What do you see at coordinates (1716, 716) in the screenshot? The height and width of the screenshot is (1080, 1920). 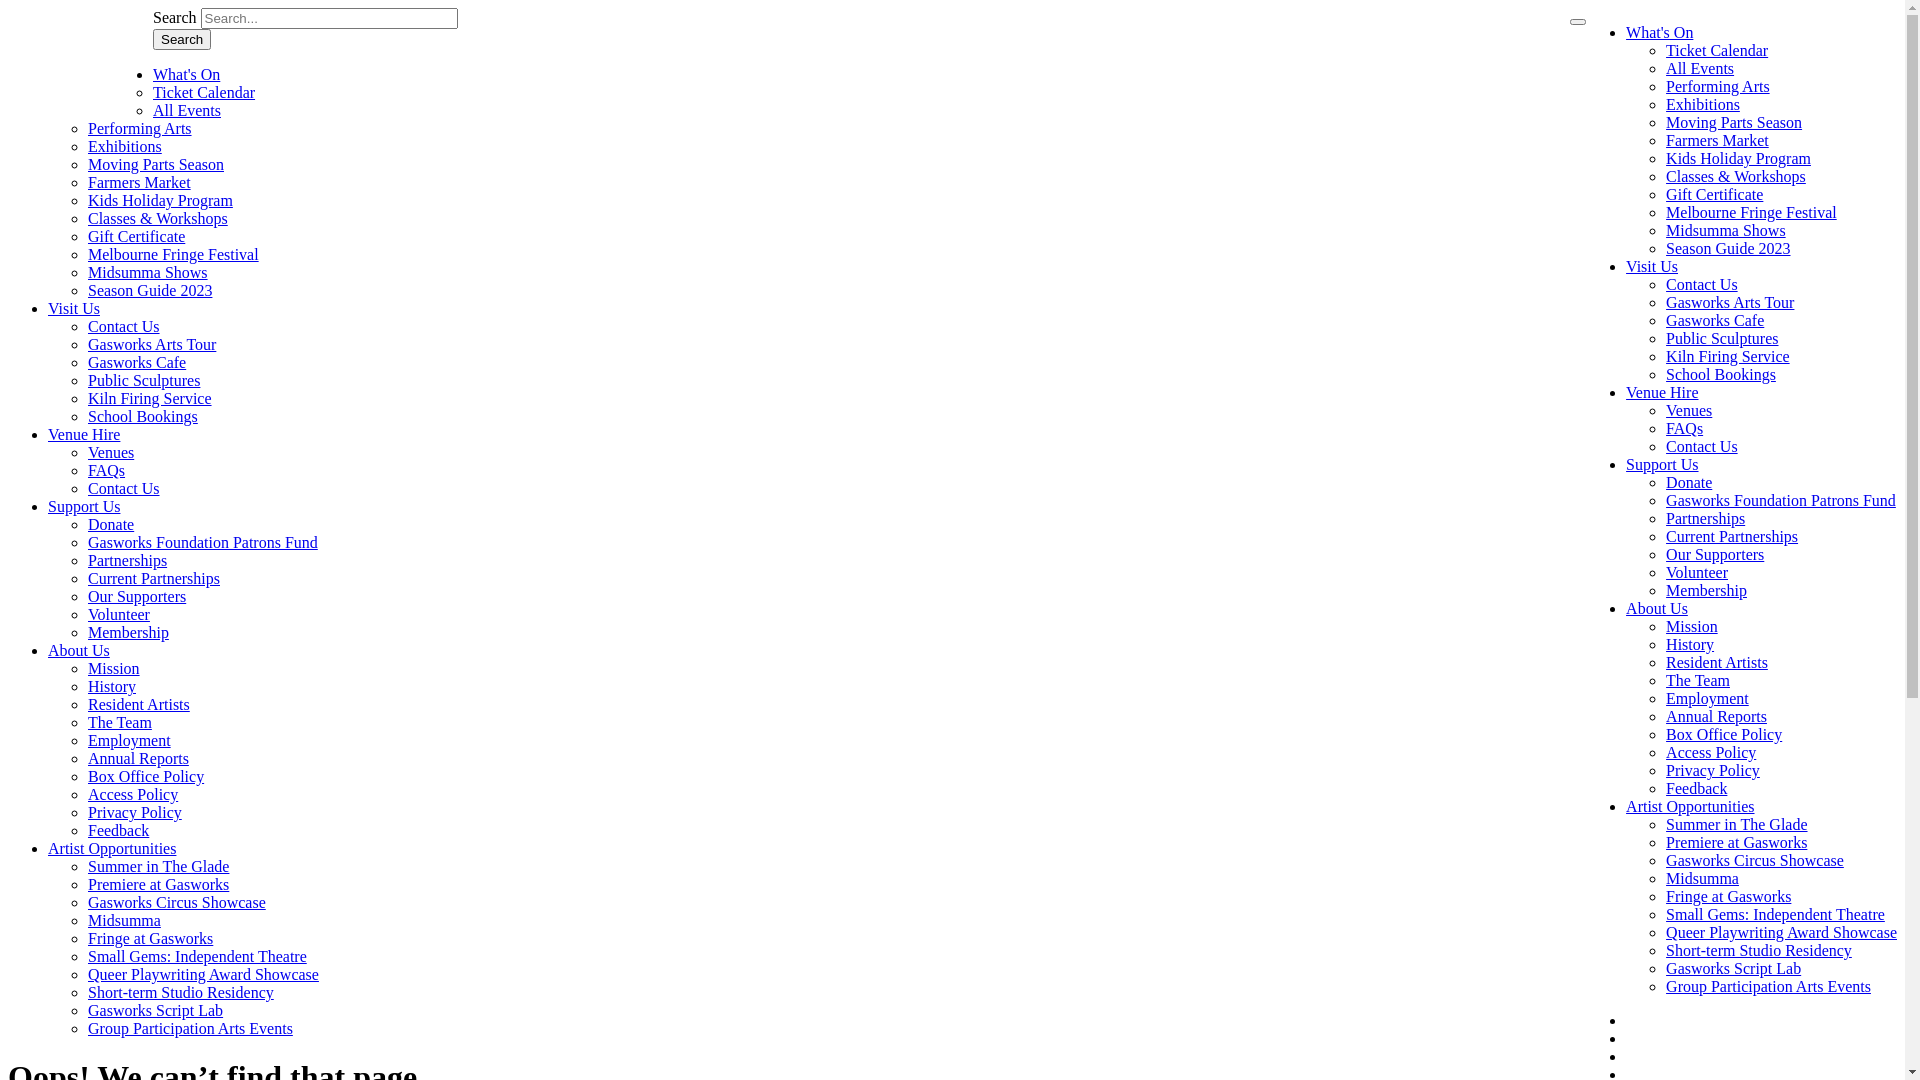 I see `Annual Reports` at bounding box center [1716, 716].